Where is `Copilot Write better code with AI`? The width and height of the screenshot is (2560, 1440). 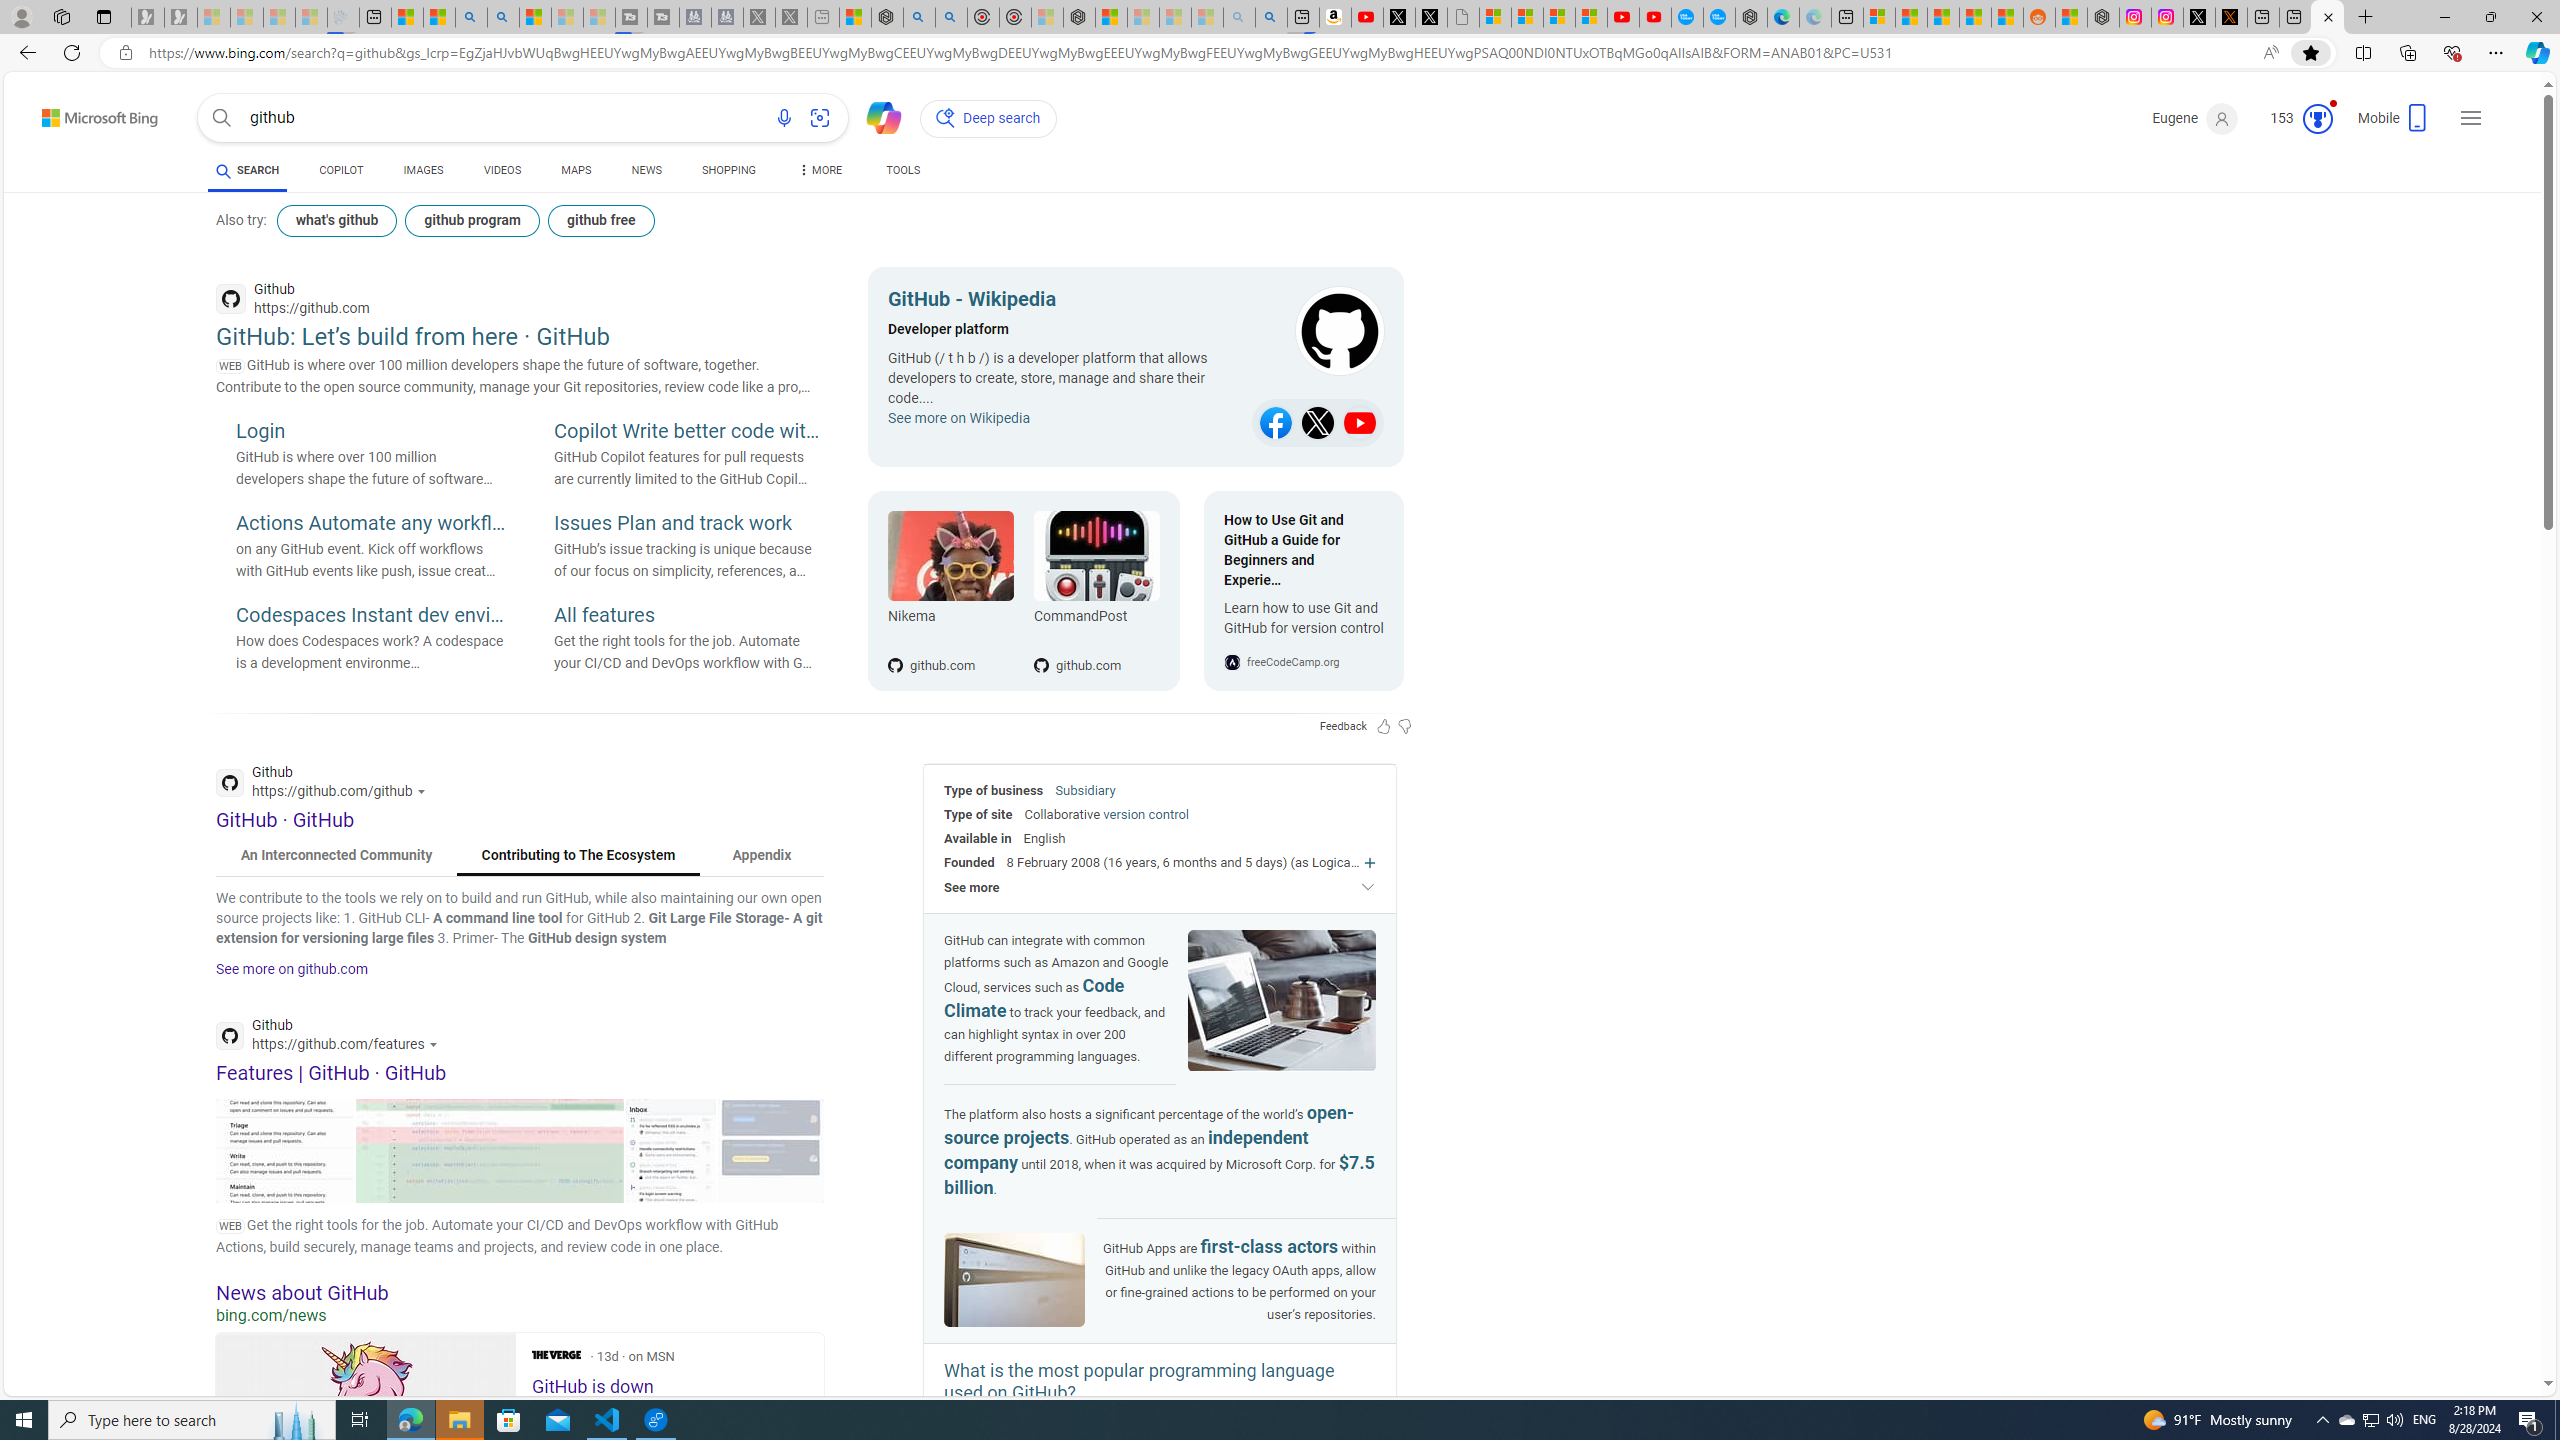
Copilot Write better code with AI is located at coordinates (688, 432).